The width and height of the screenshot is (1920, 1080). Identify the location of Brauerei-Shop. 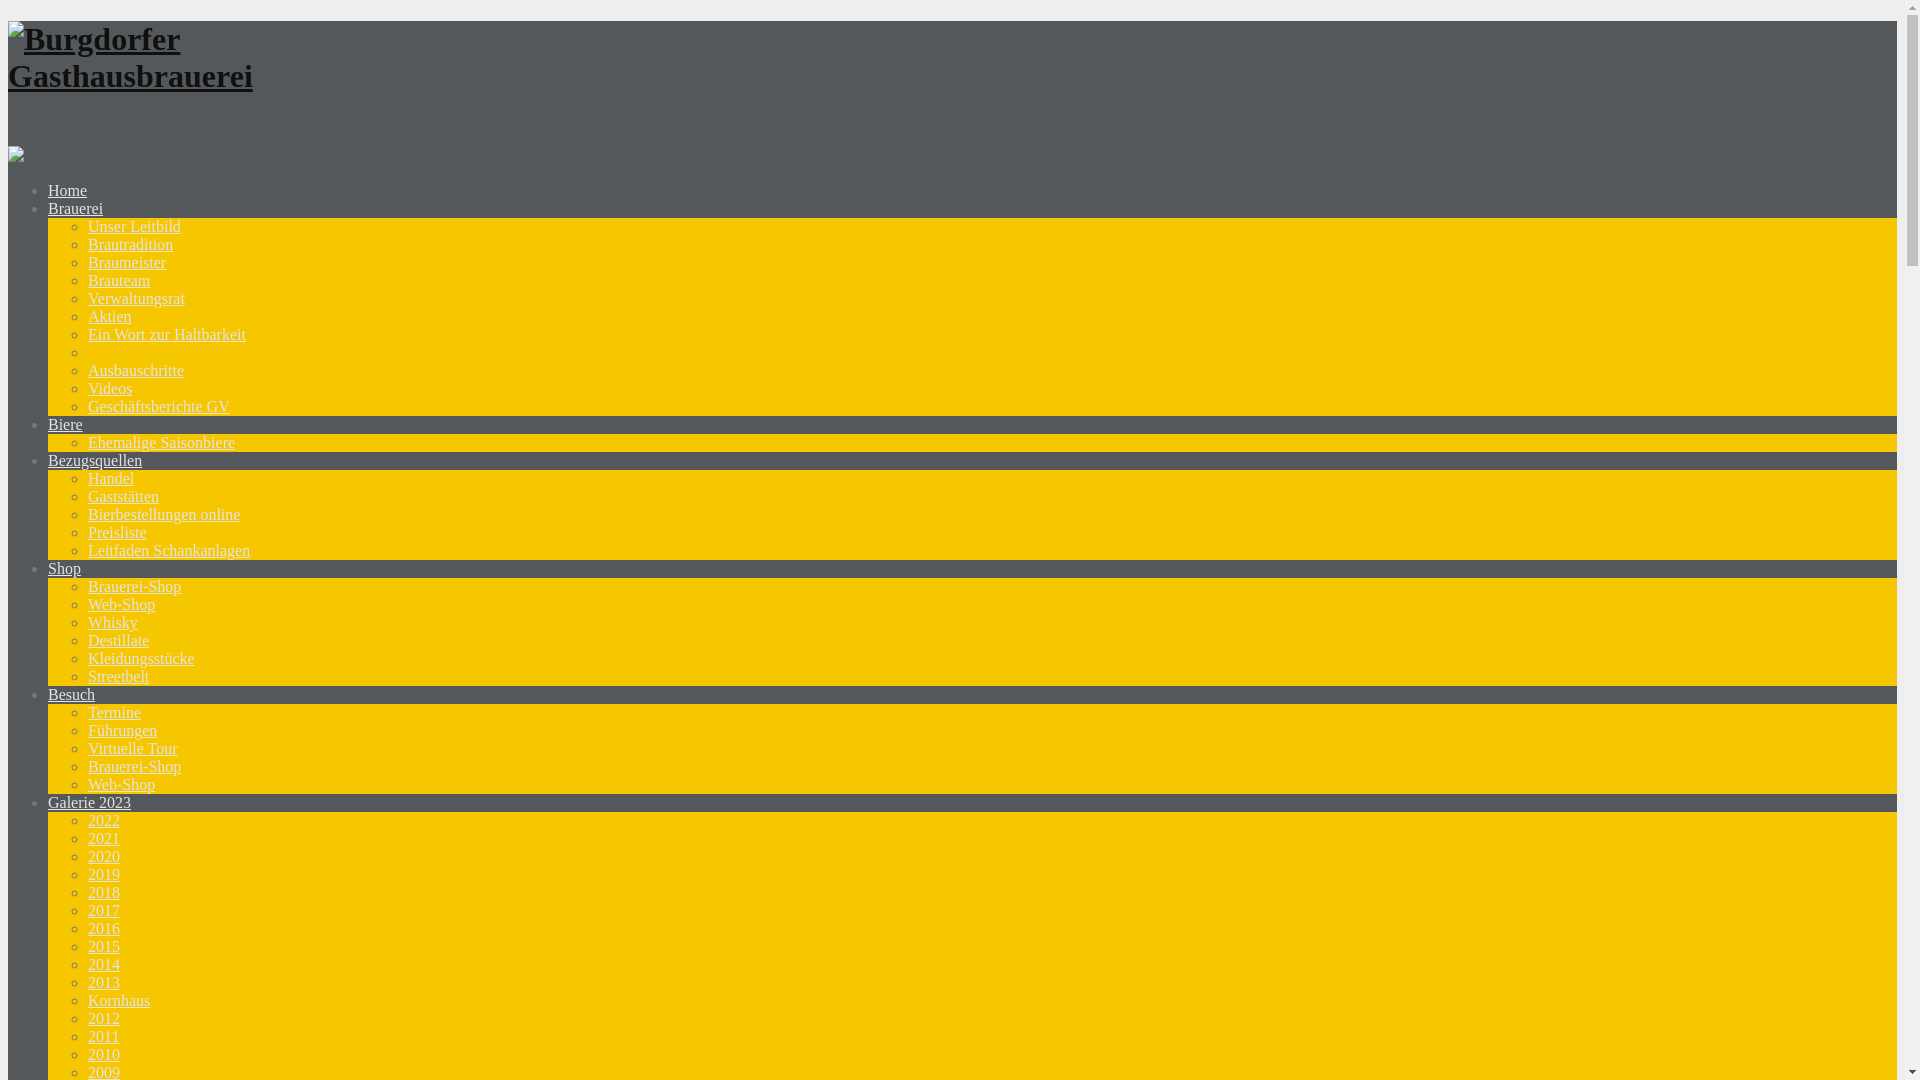
(134, 766).